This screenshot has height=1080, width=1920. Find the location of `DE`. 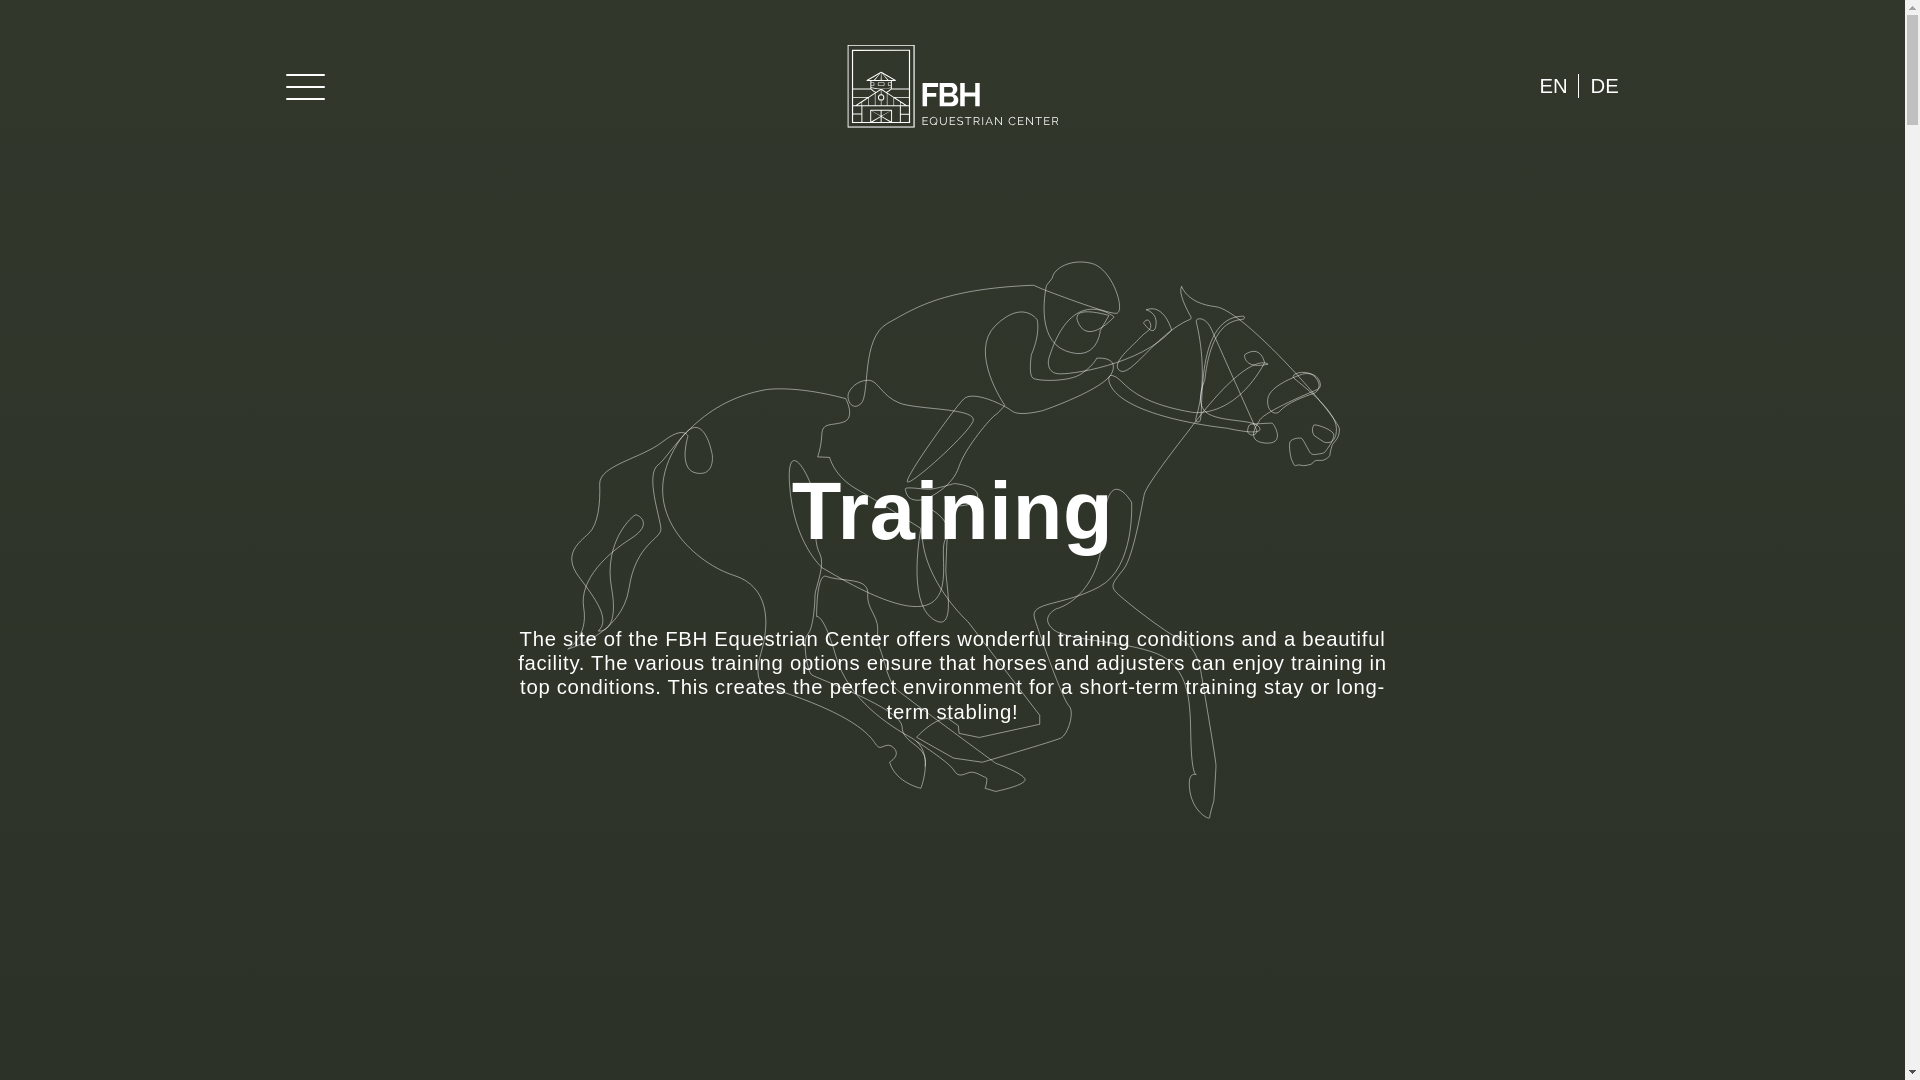

DE is located at coordinates (1605, 86).